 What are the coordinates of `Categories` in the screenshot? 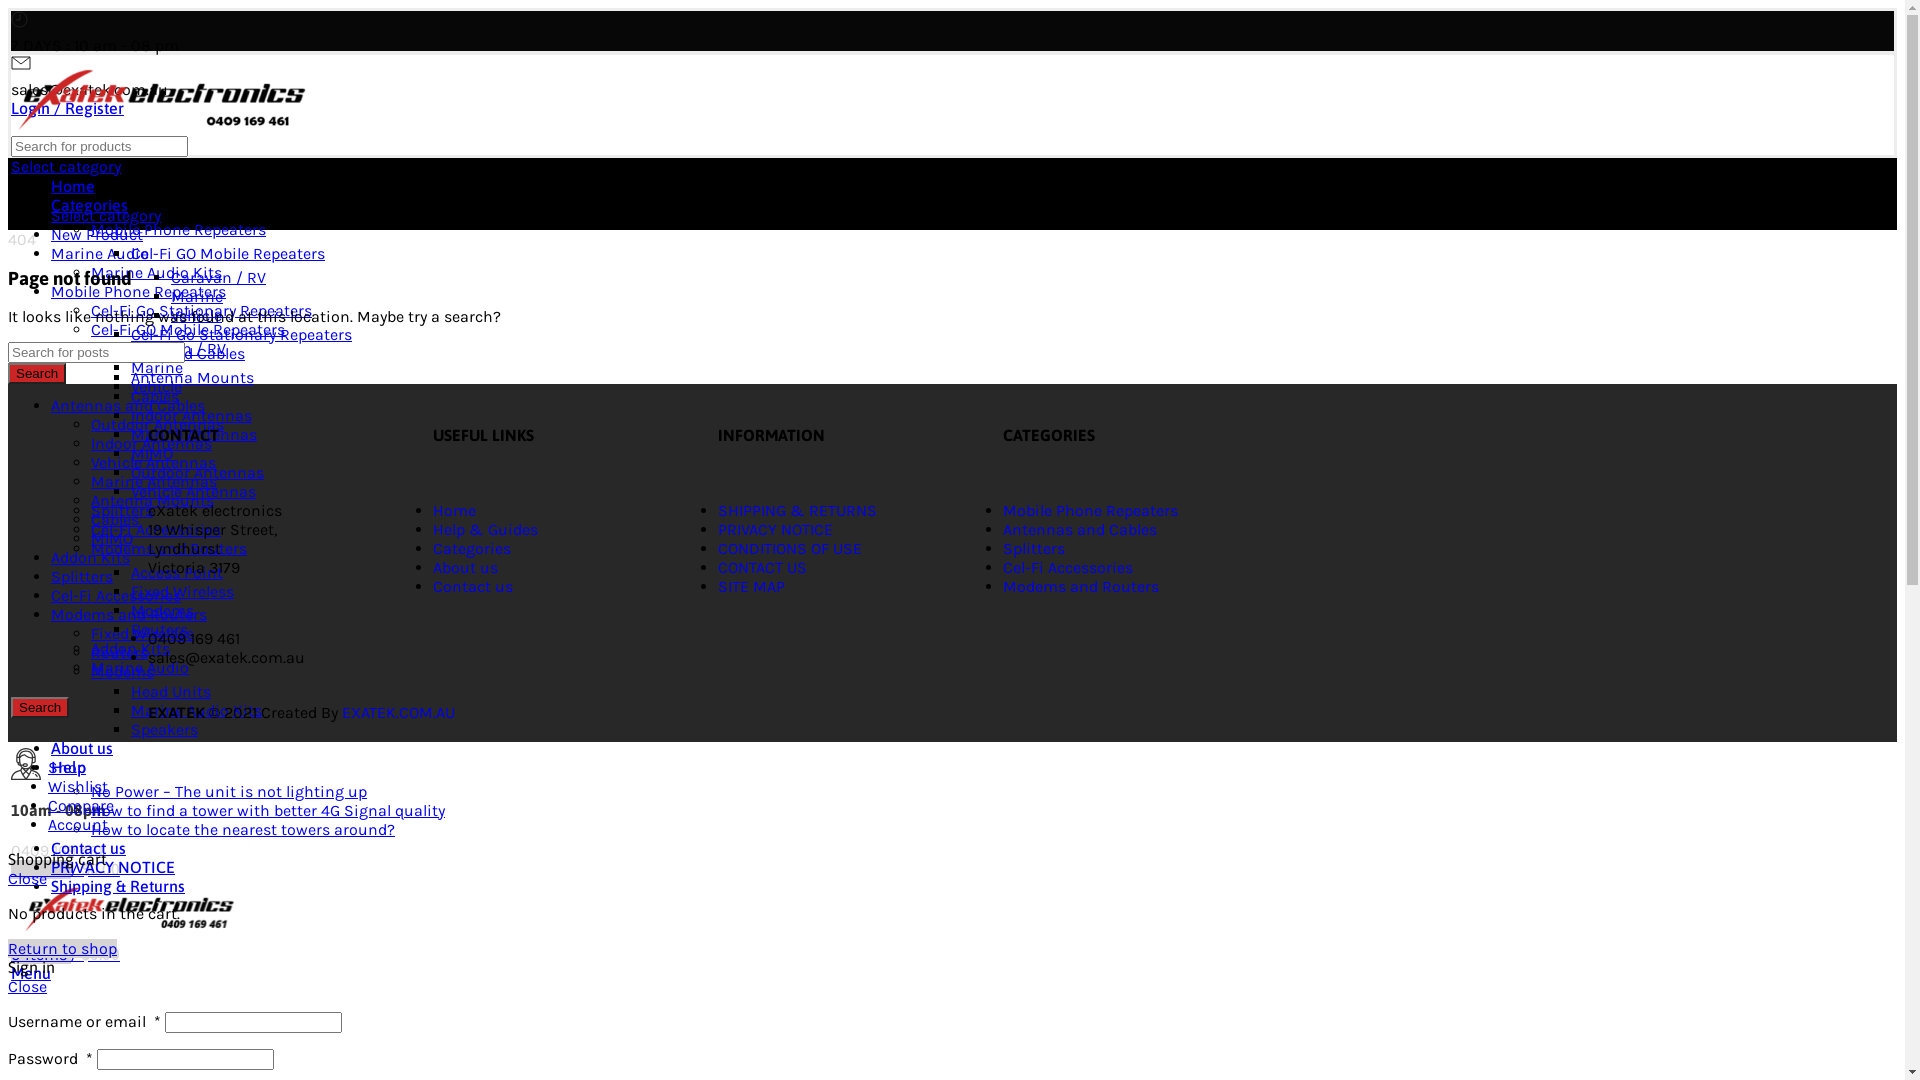 It's located at (472, 548).